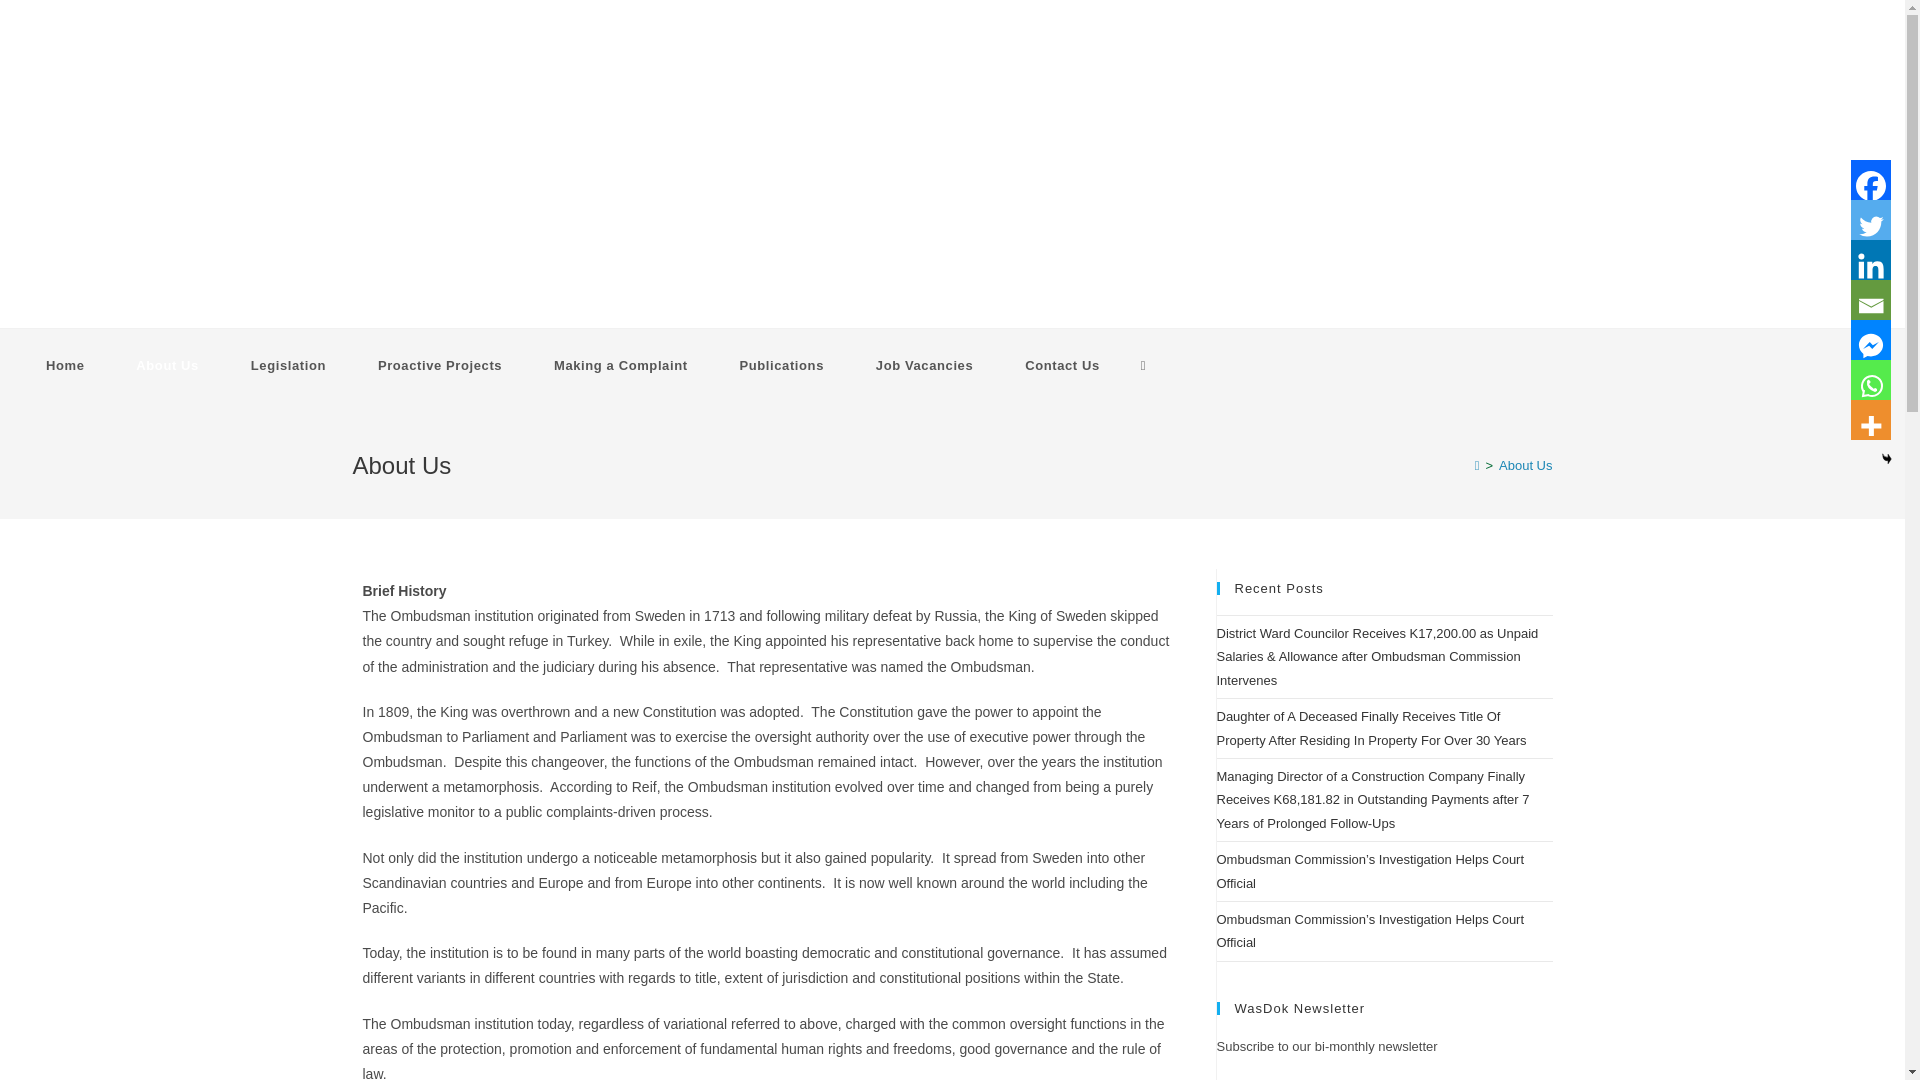 The height and width of the screenshot is (1080, 1920). What do you see at coordinates (1062, 366) in the screenshot?
I see `Contact Us` at bounding box center [1062, 366].